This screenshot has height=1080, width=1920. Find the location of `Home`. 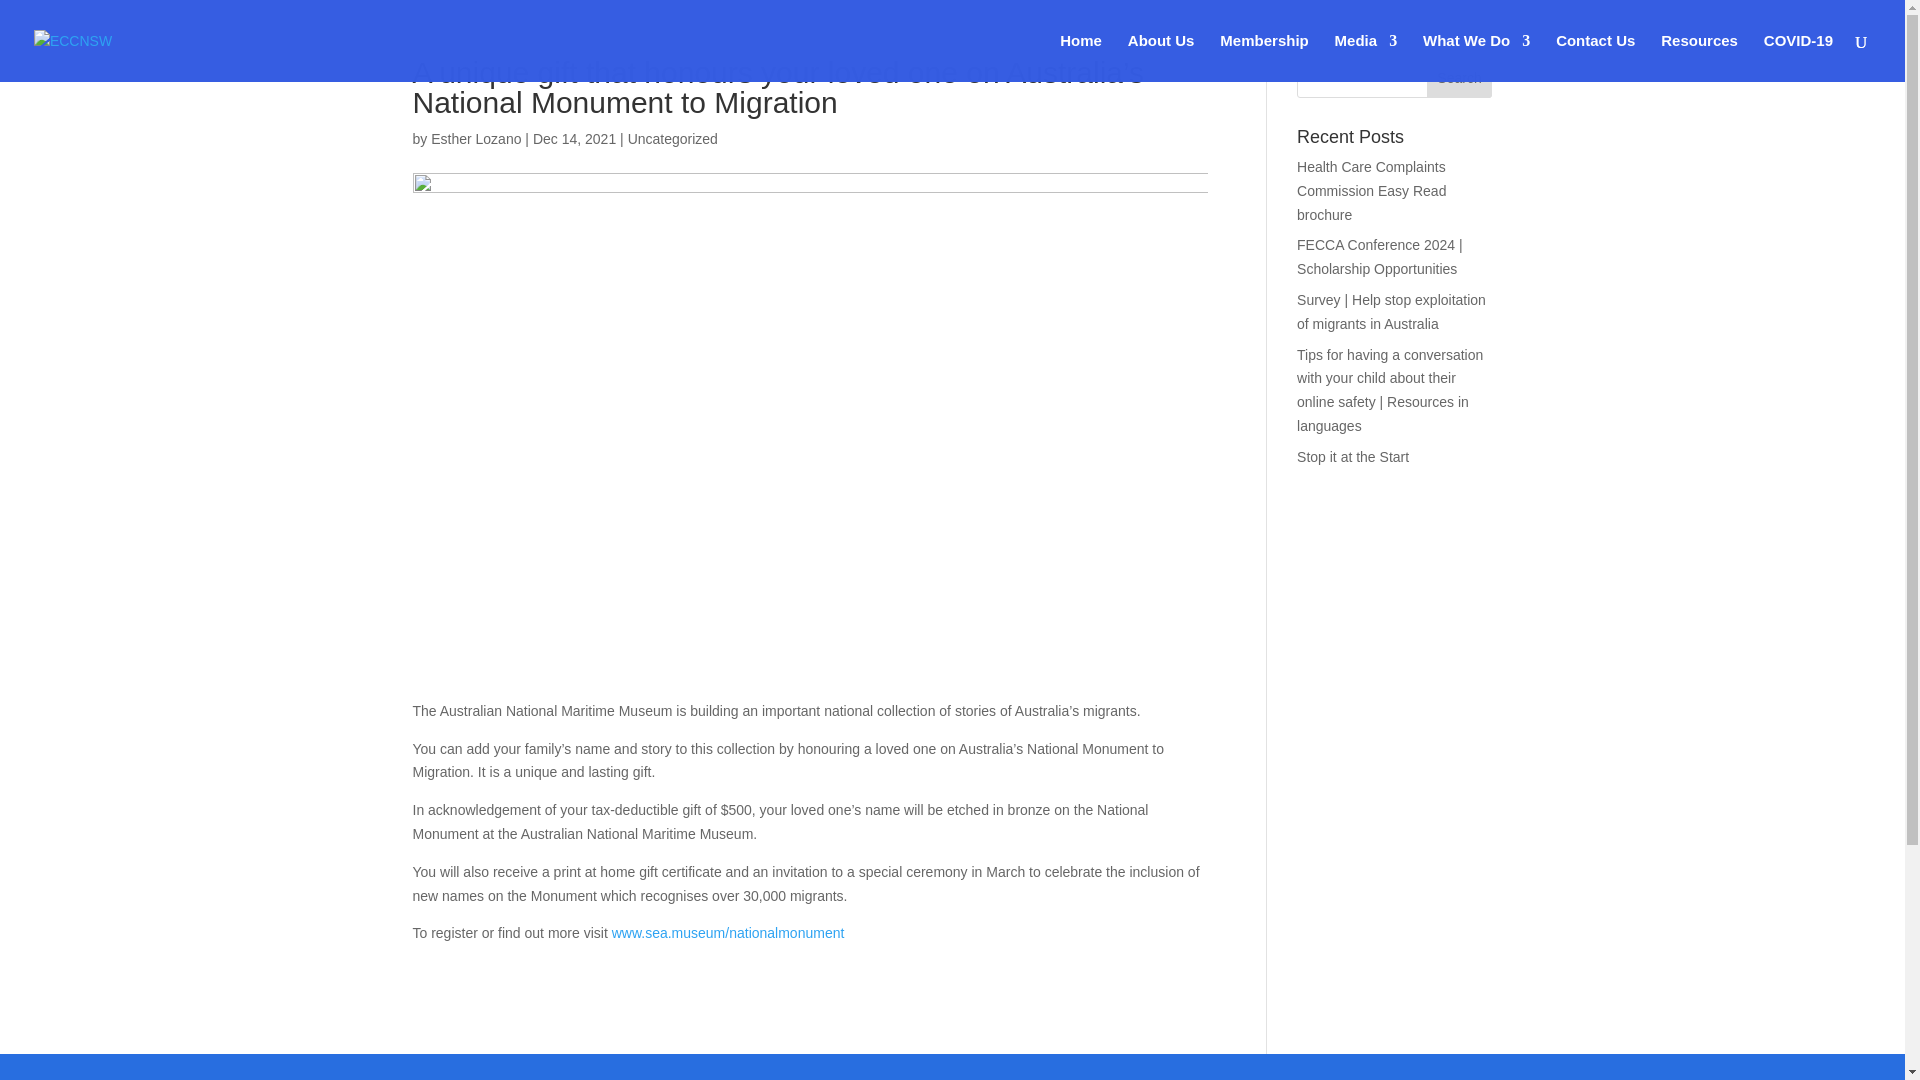

Home is located at coordinates (1080, 58).